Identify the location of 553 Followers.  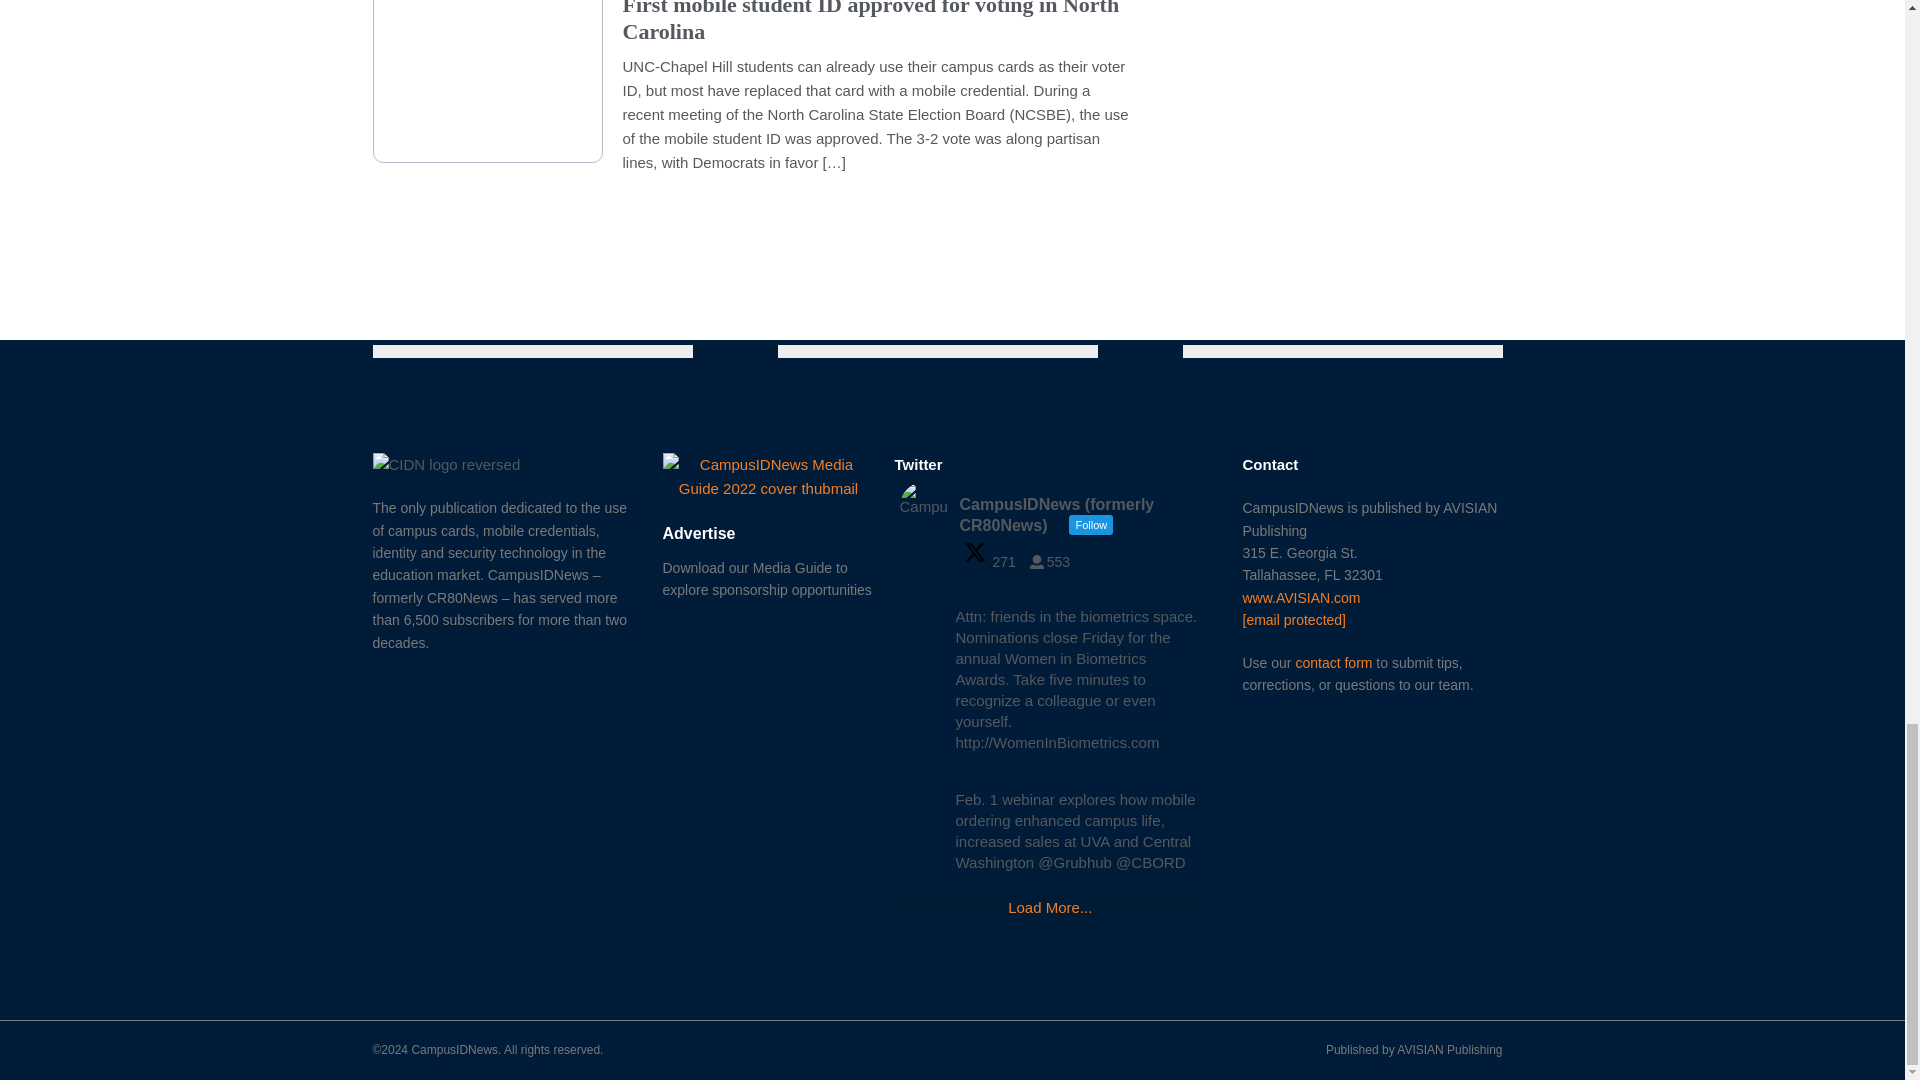
(1054, 562).